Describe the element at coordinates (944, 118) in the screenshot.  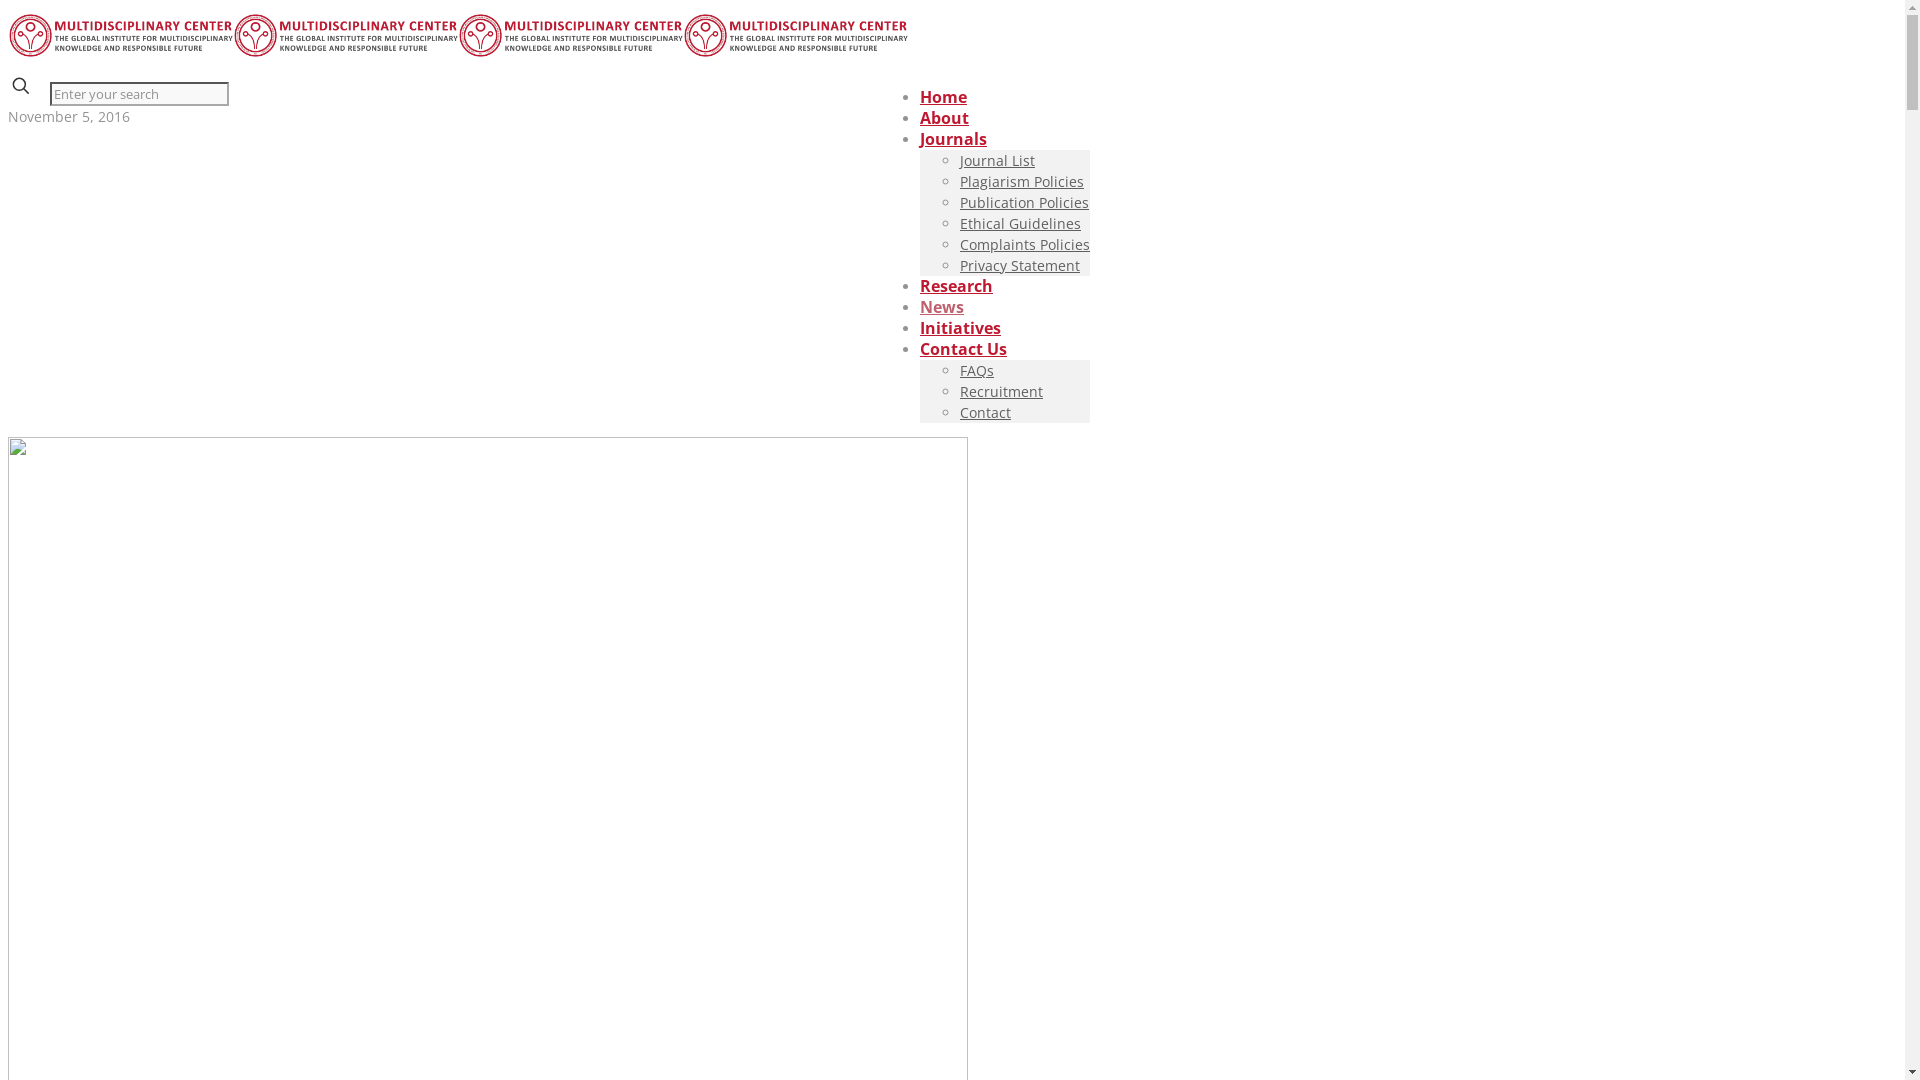
I see `About` at that location.